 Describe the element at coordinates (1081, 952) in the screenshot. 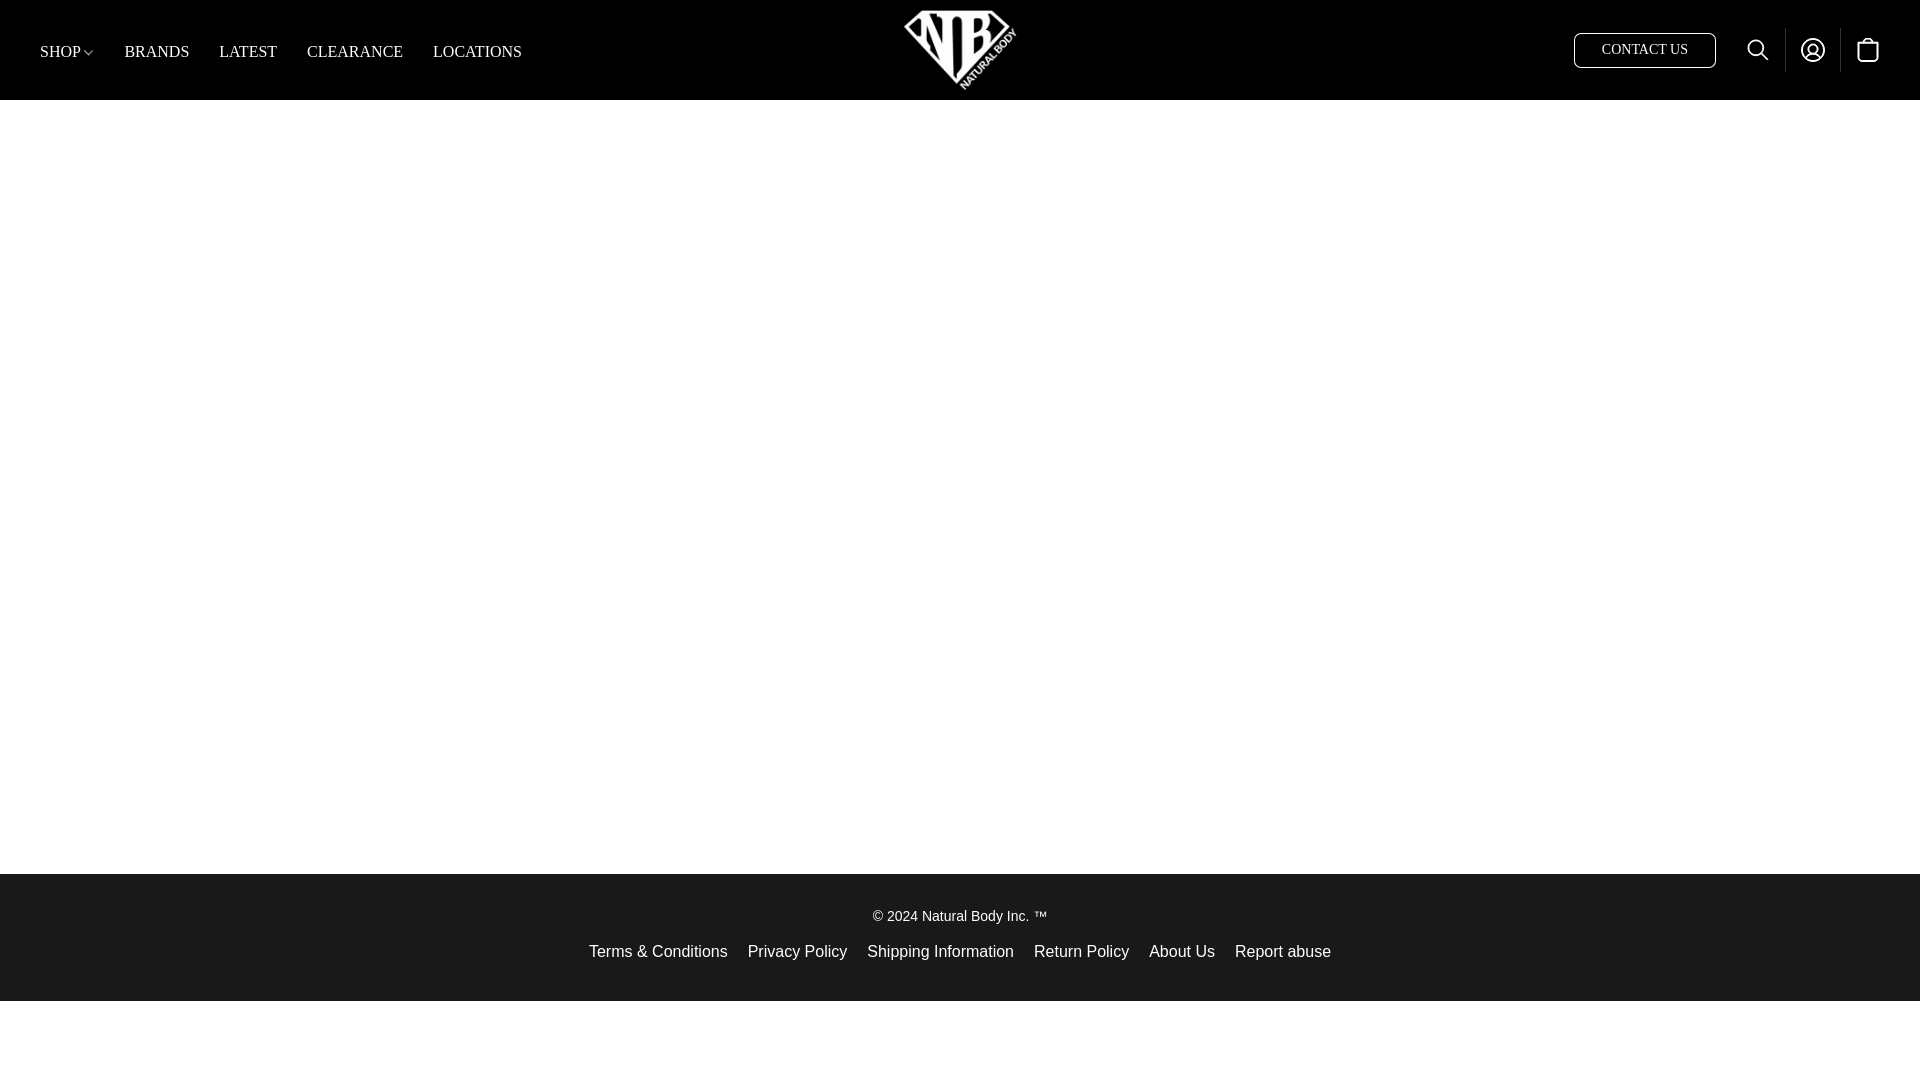

I see `Return Policy` at that location.